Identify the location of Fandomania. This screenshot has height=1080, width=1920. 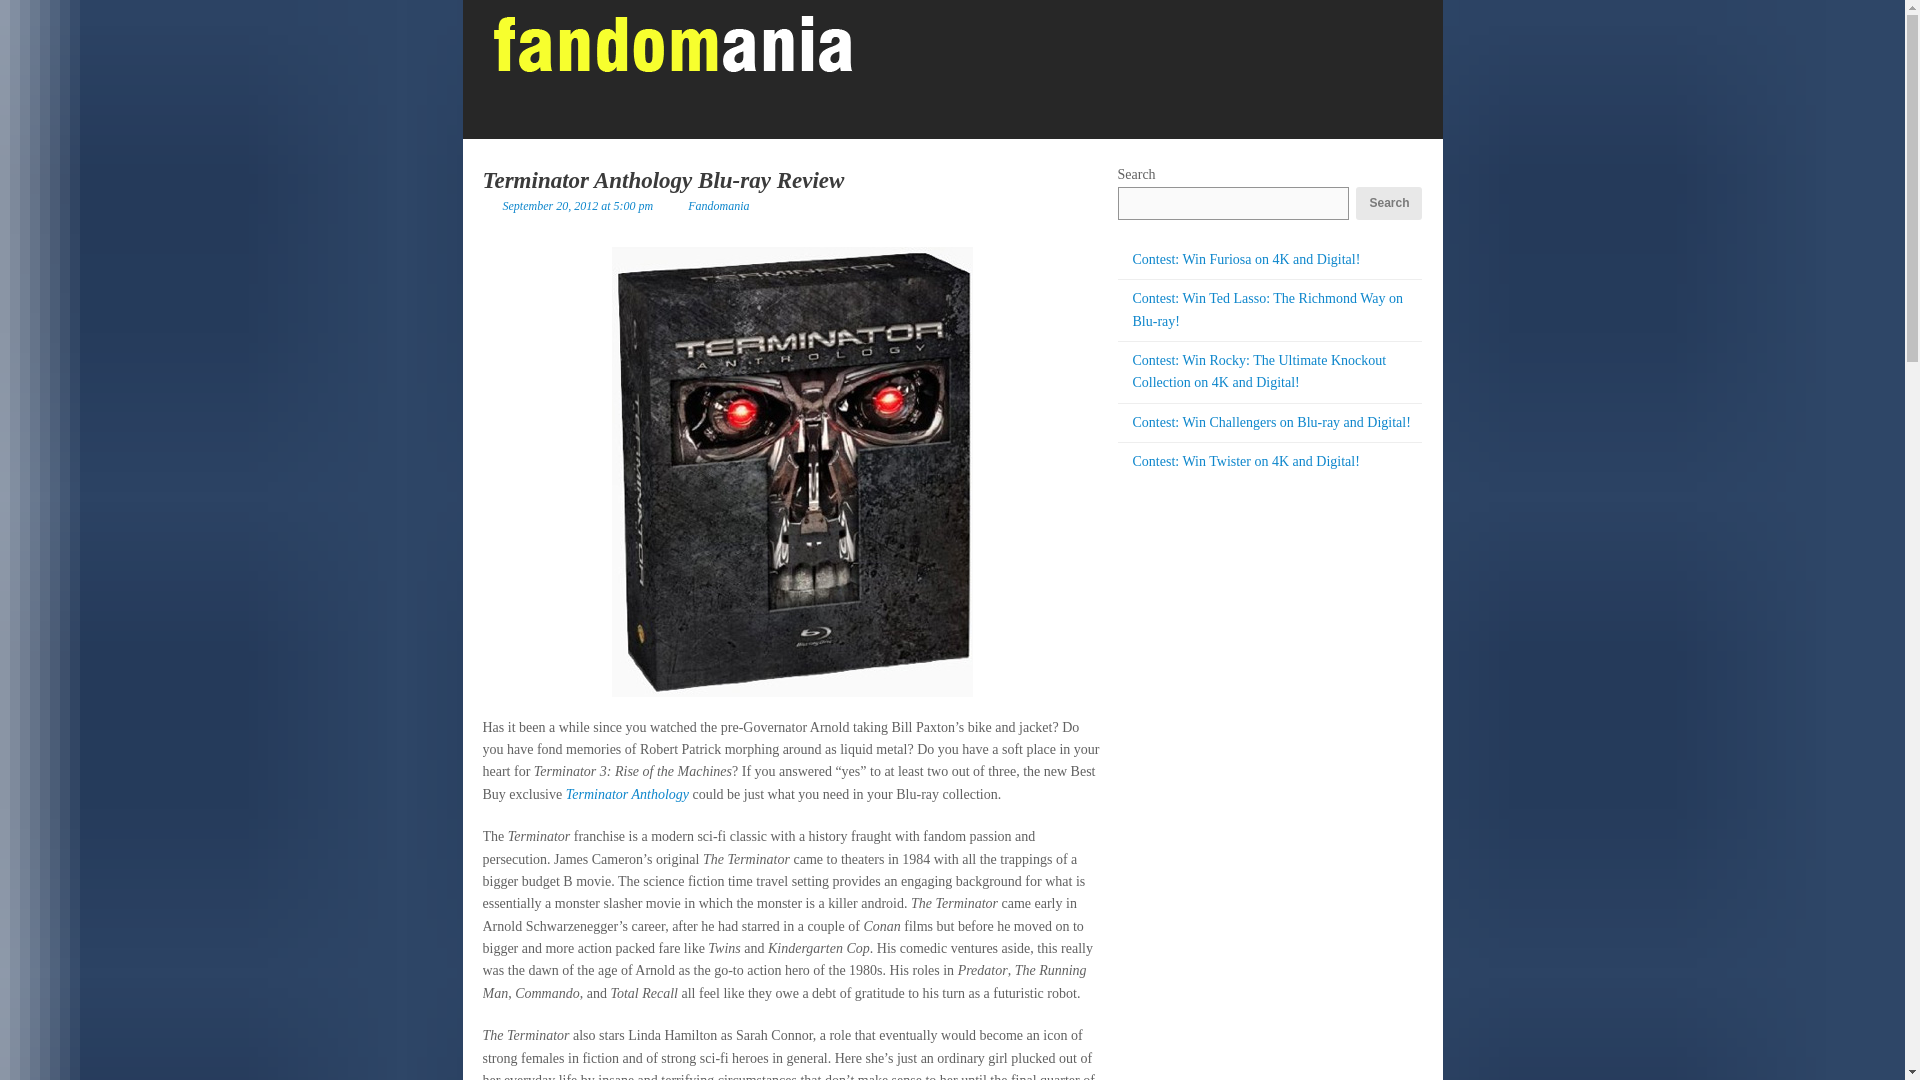
(718, 205).